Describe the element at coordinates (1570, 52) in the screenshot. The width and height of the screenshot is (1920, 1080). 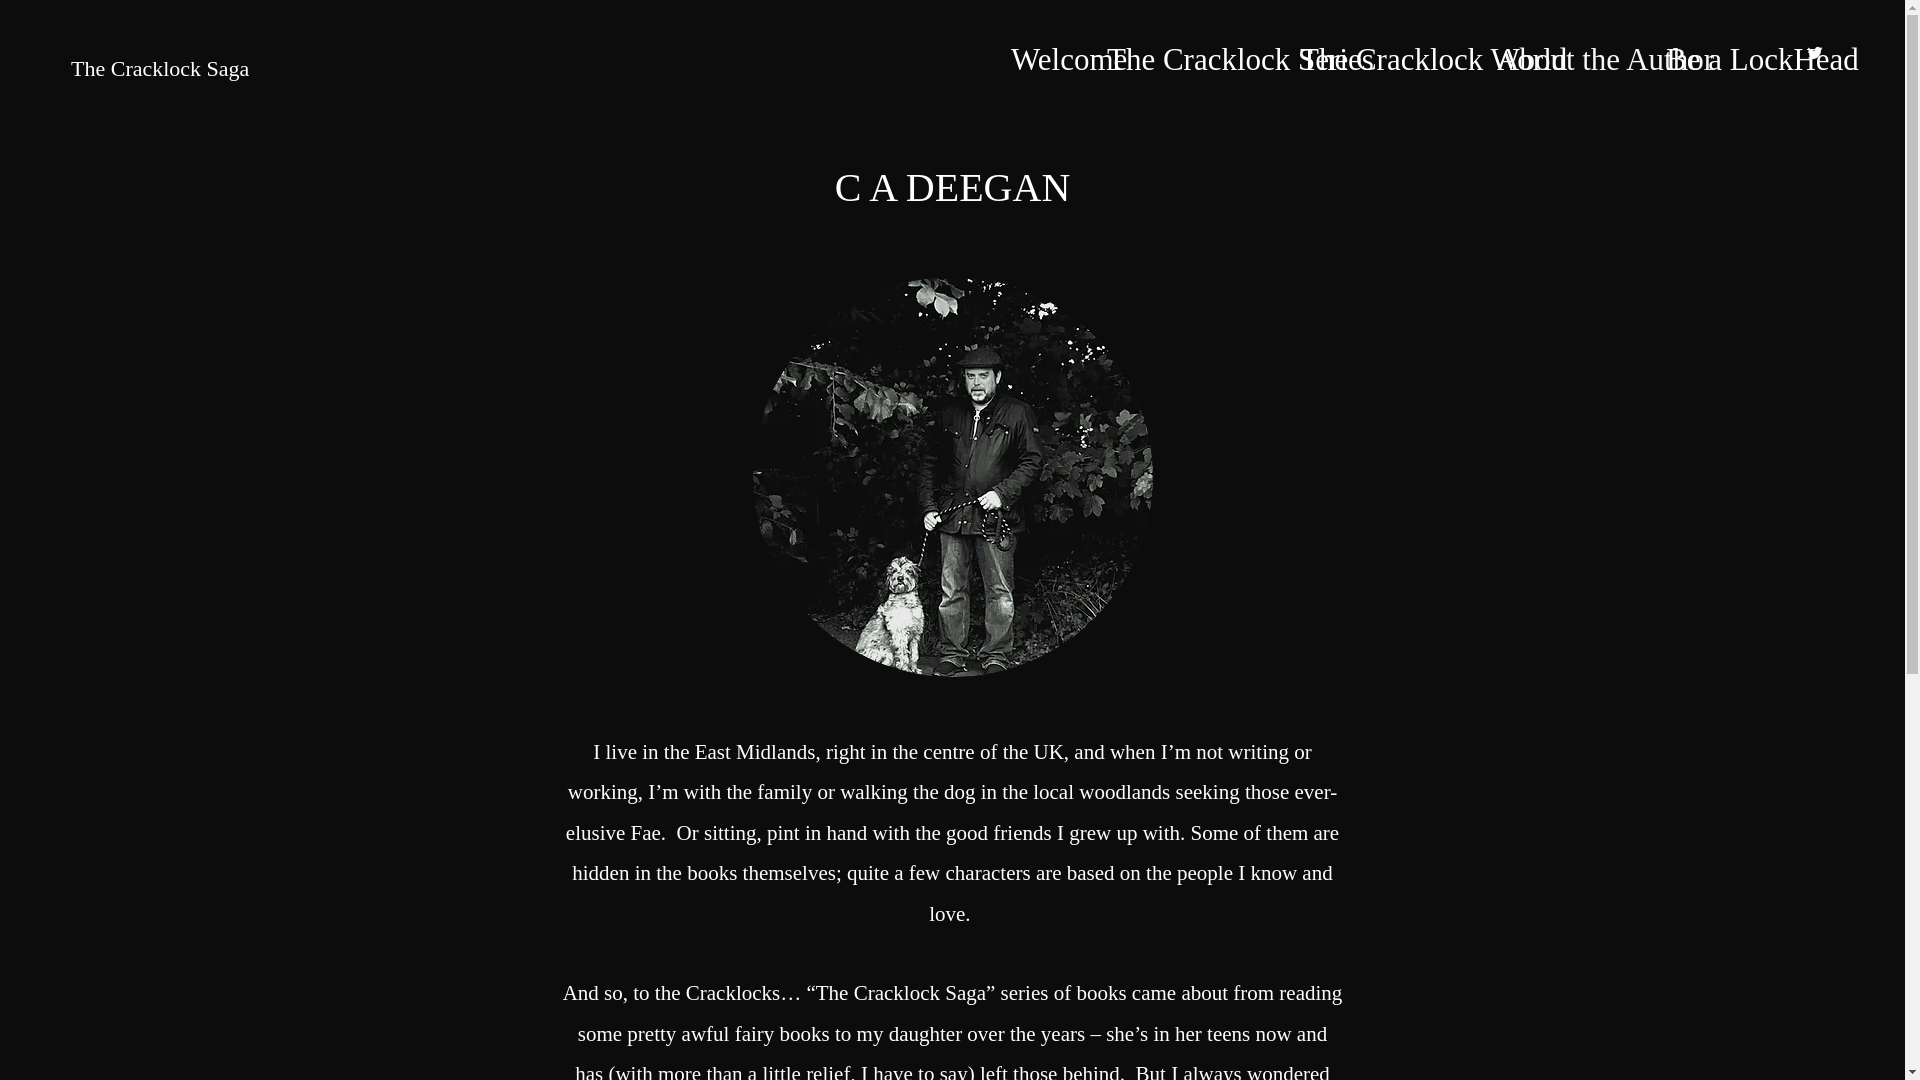
I see `About the Author` at that location.